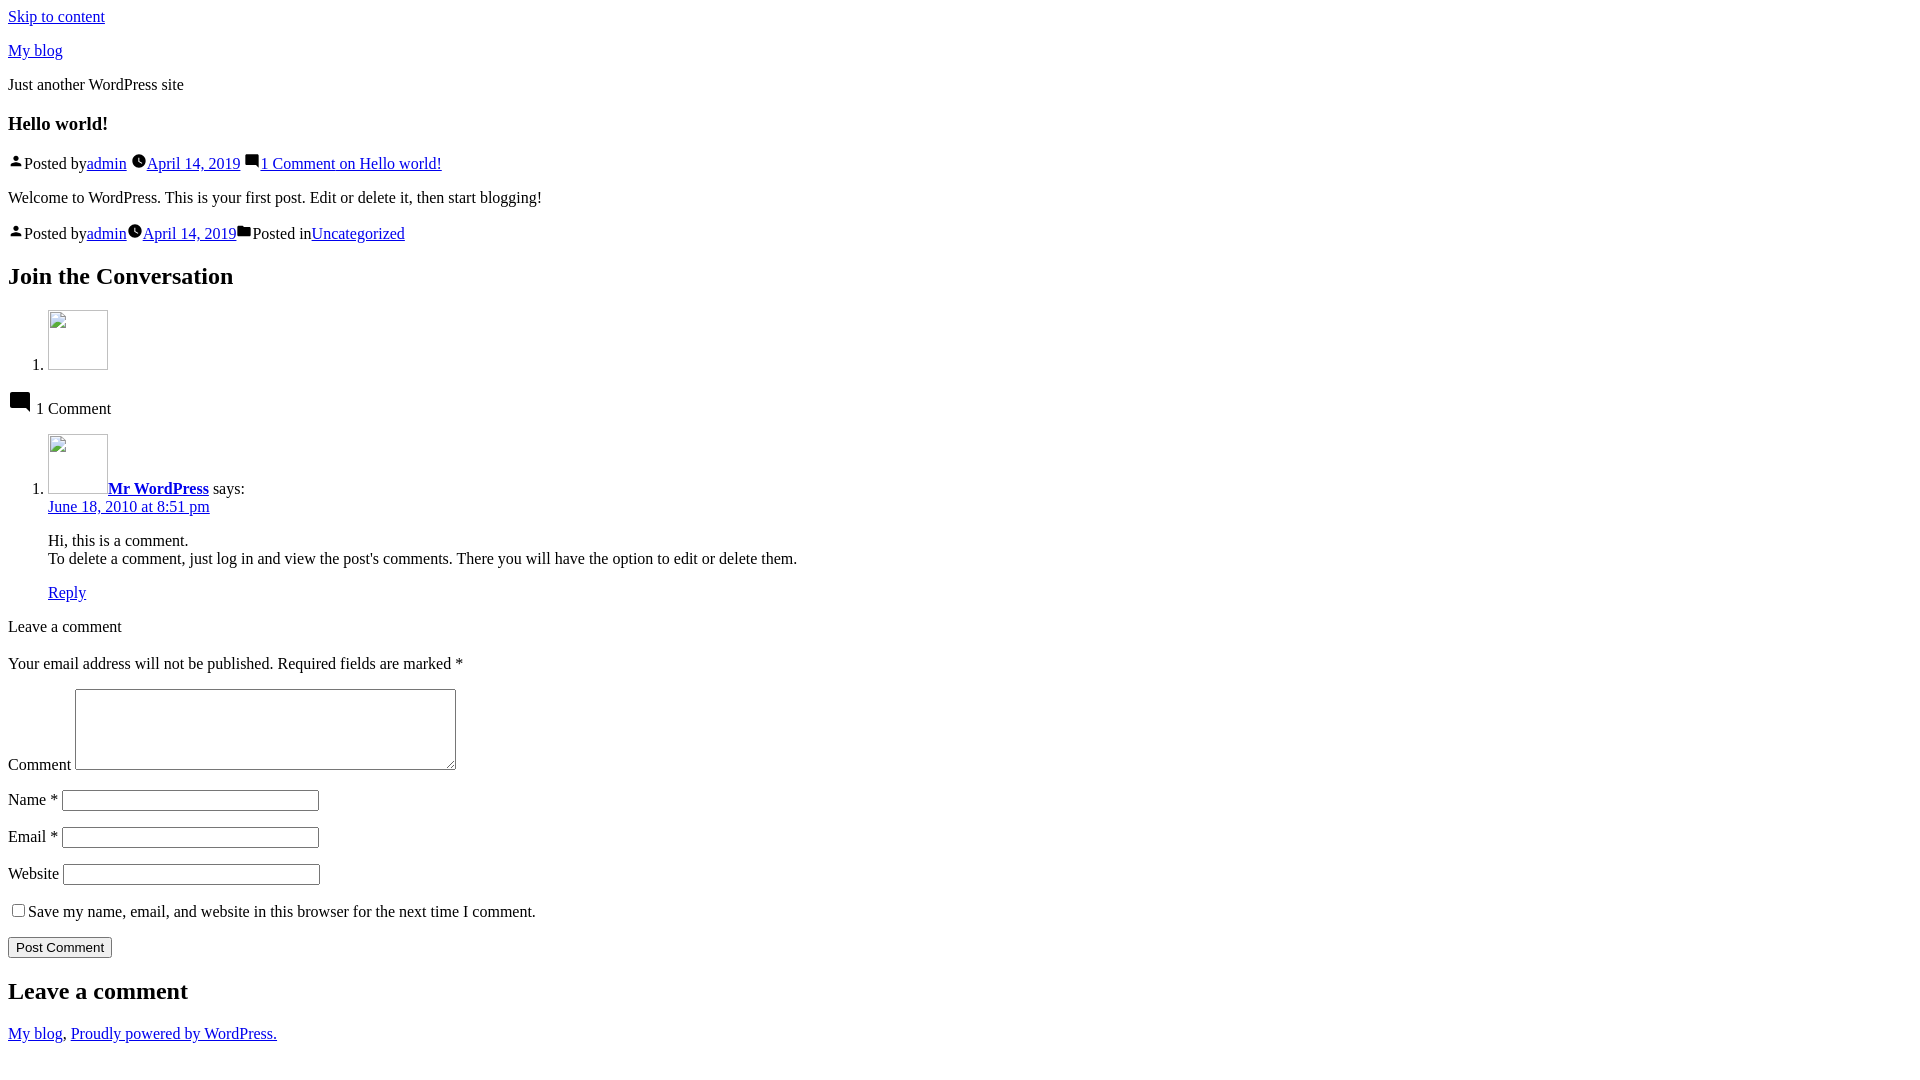  Describe the element at coordinates (358, 234) in the screenshot. I see `Uncategorized` at that location.